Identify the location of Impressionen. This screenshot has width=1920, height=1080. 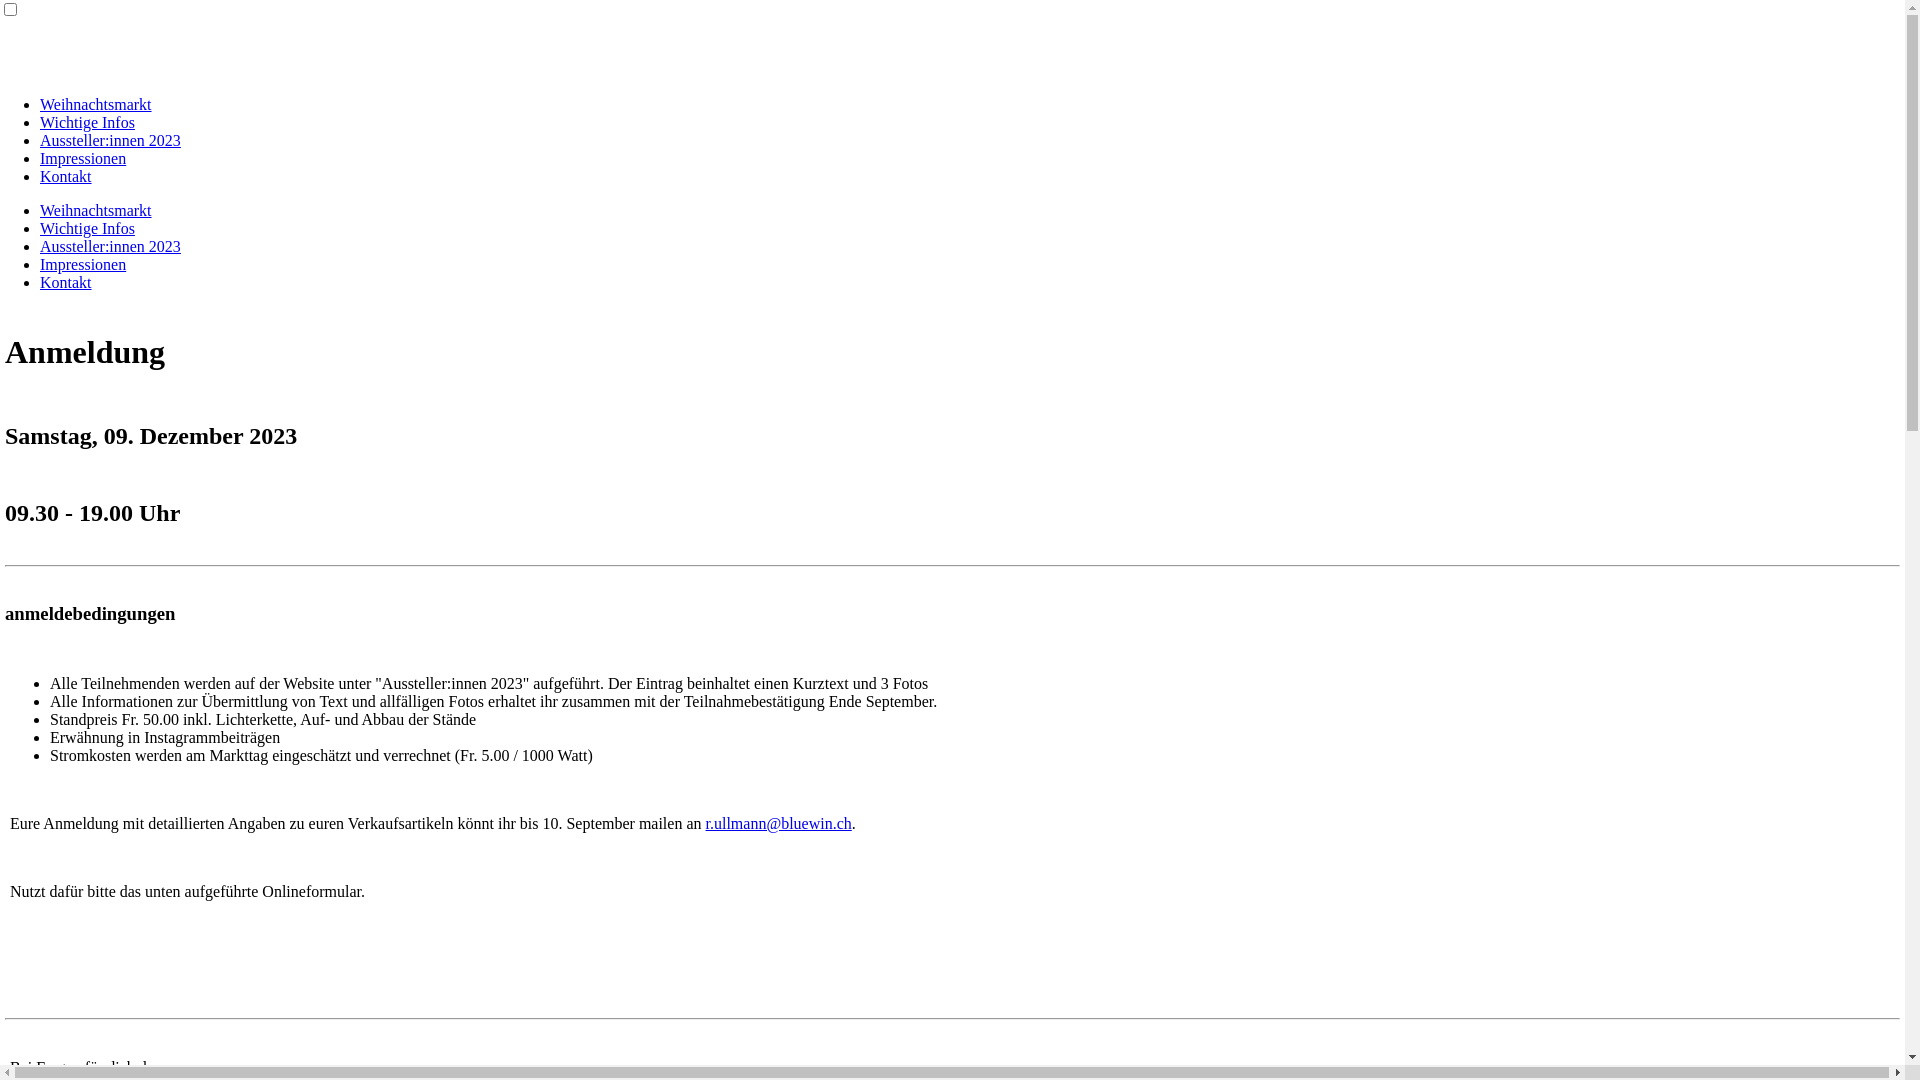
(83, 158).